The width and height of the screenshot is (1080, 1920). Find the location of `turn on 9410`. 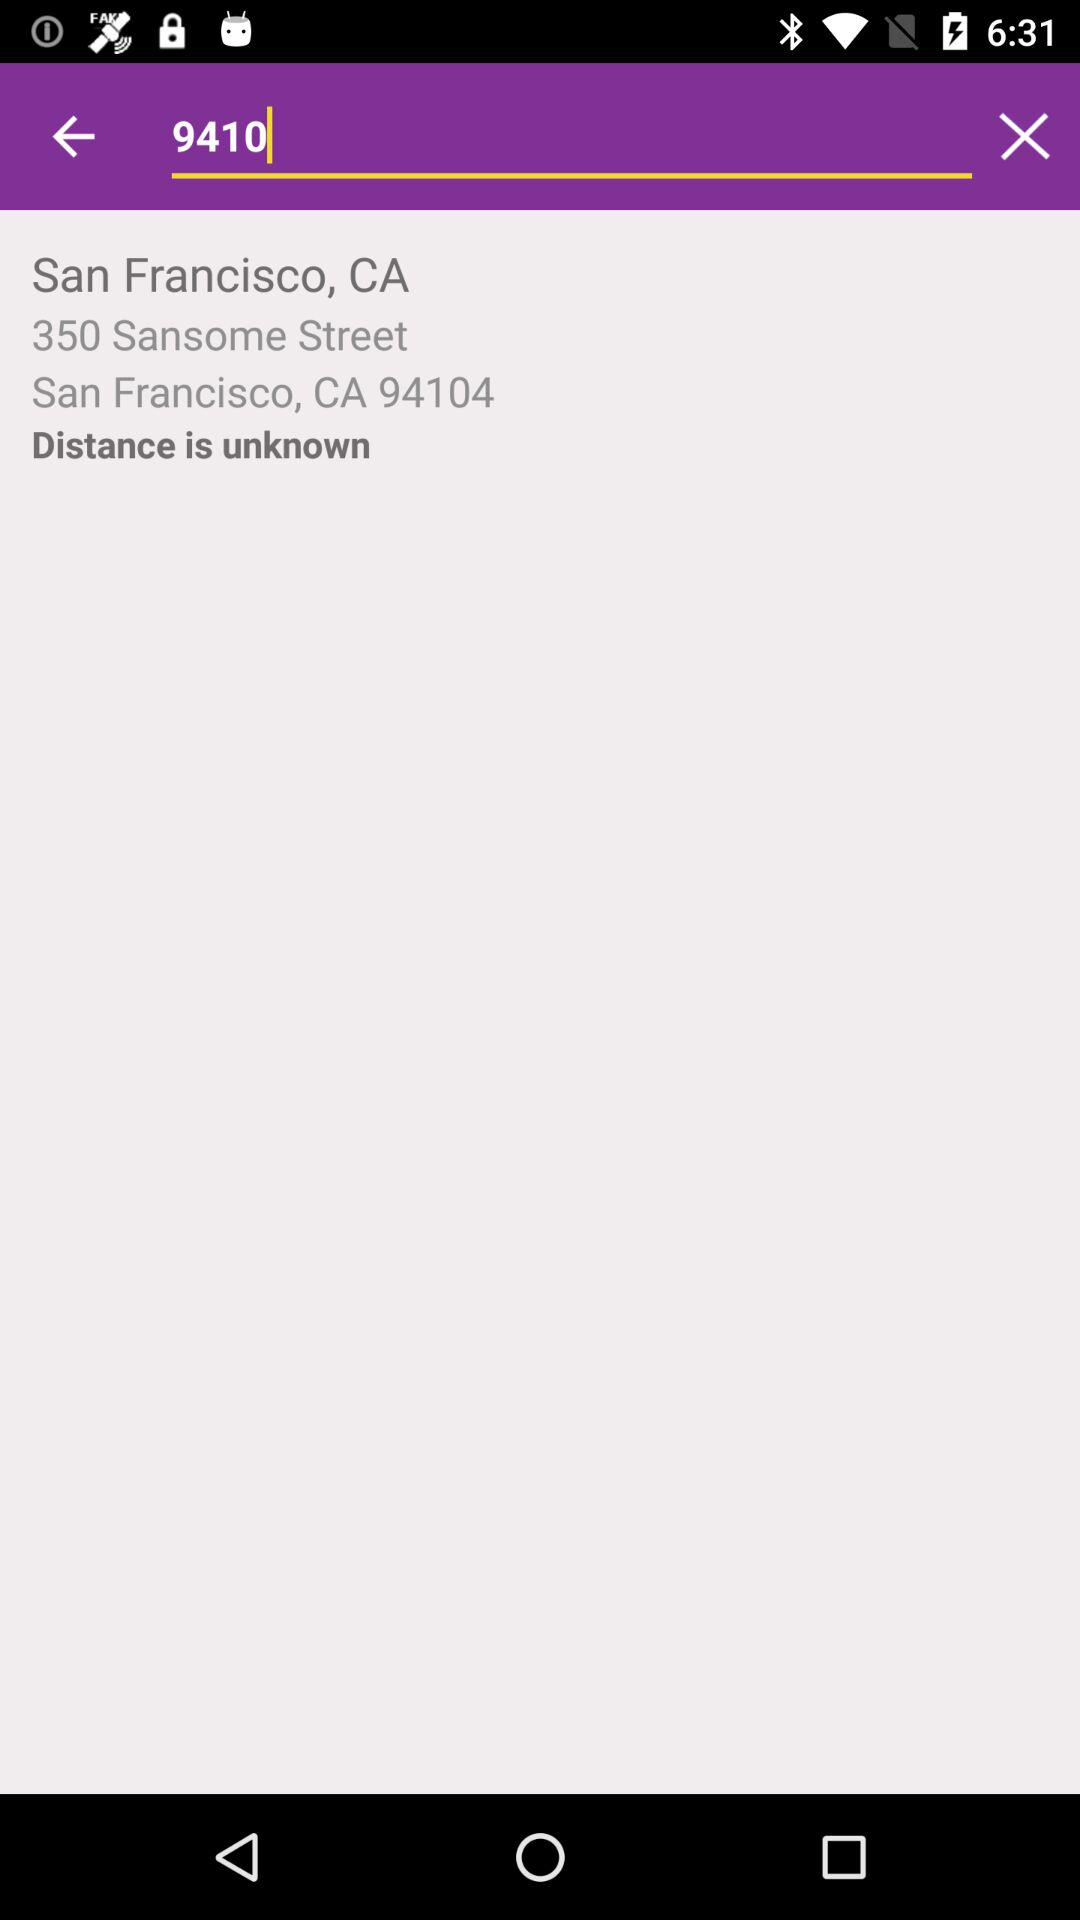

turn on 9410 is located at coordinates (572, 136).